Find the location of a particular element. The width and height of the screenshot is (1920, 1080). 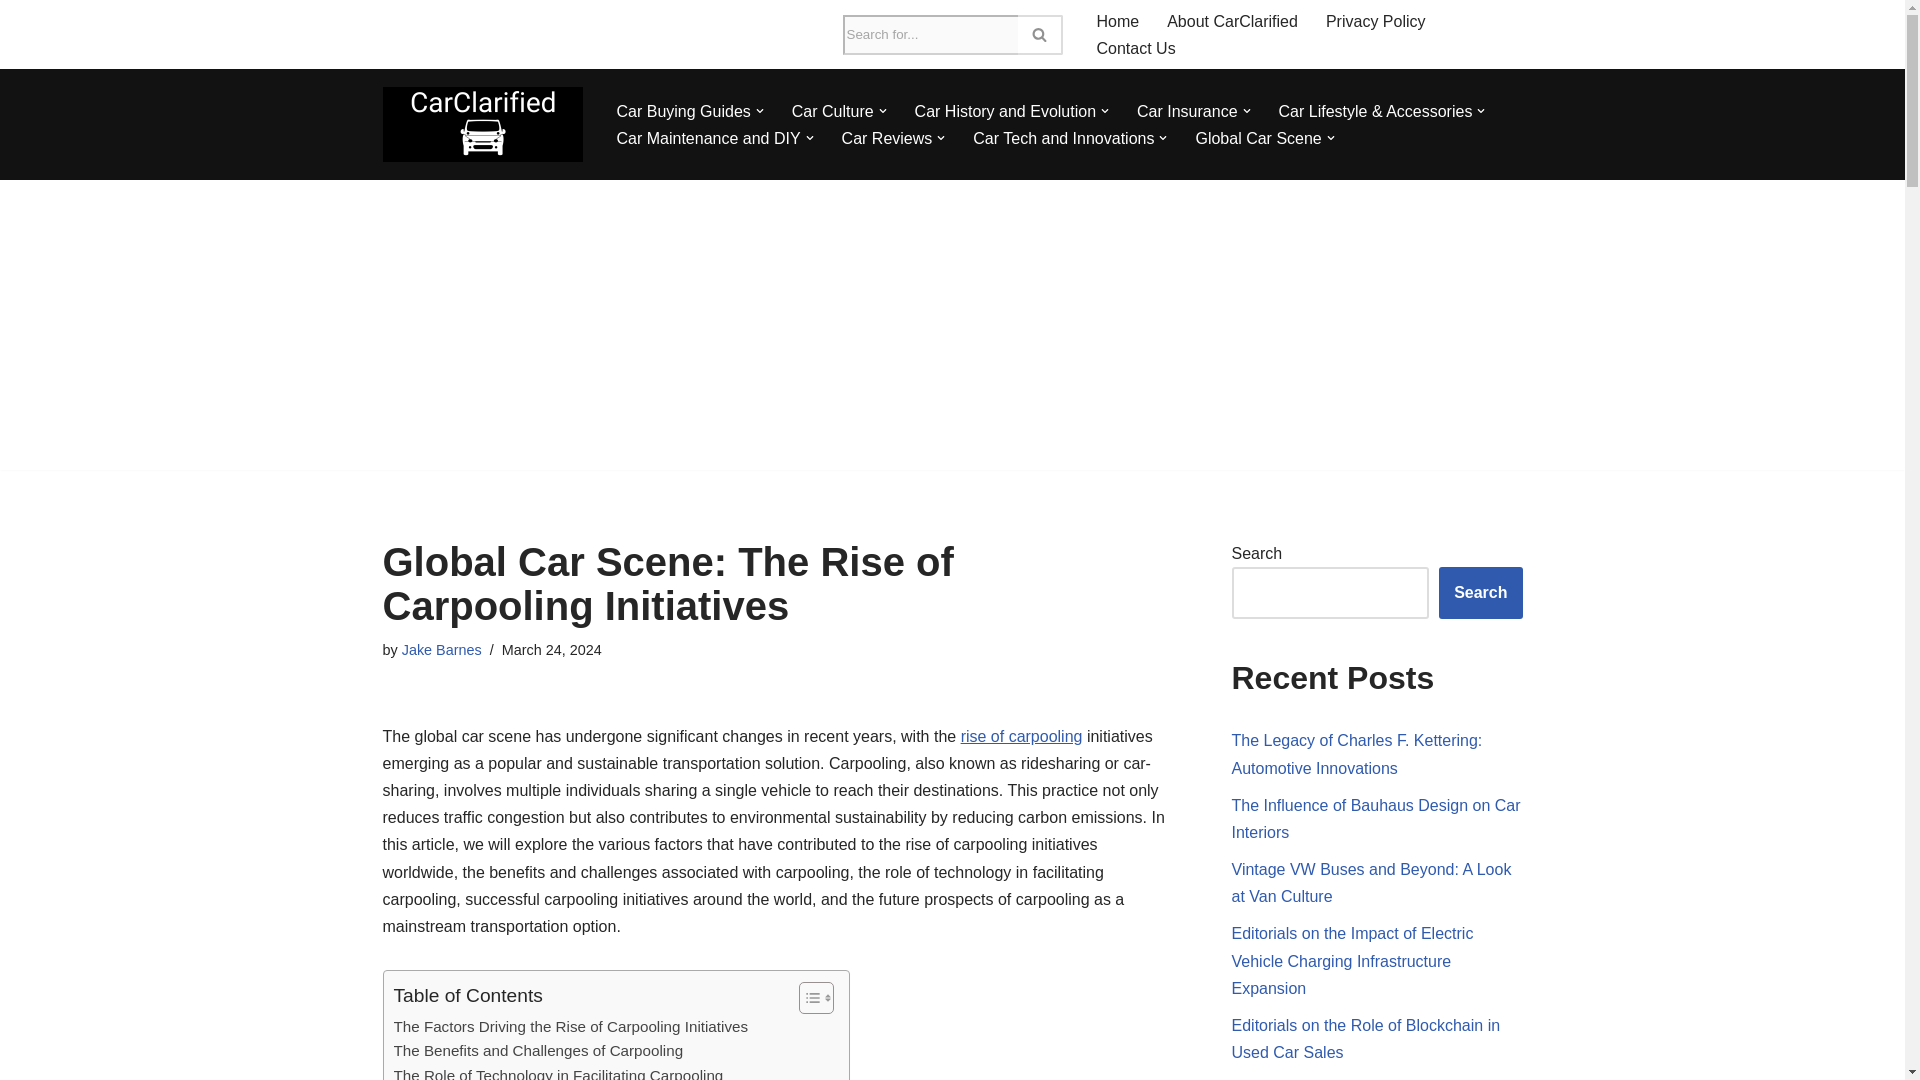

The Role of Technology in Facilitating Carpooling is located at coordinates (558, 1072).